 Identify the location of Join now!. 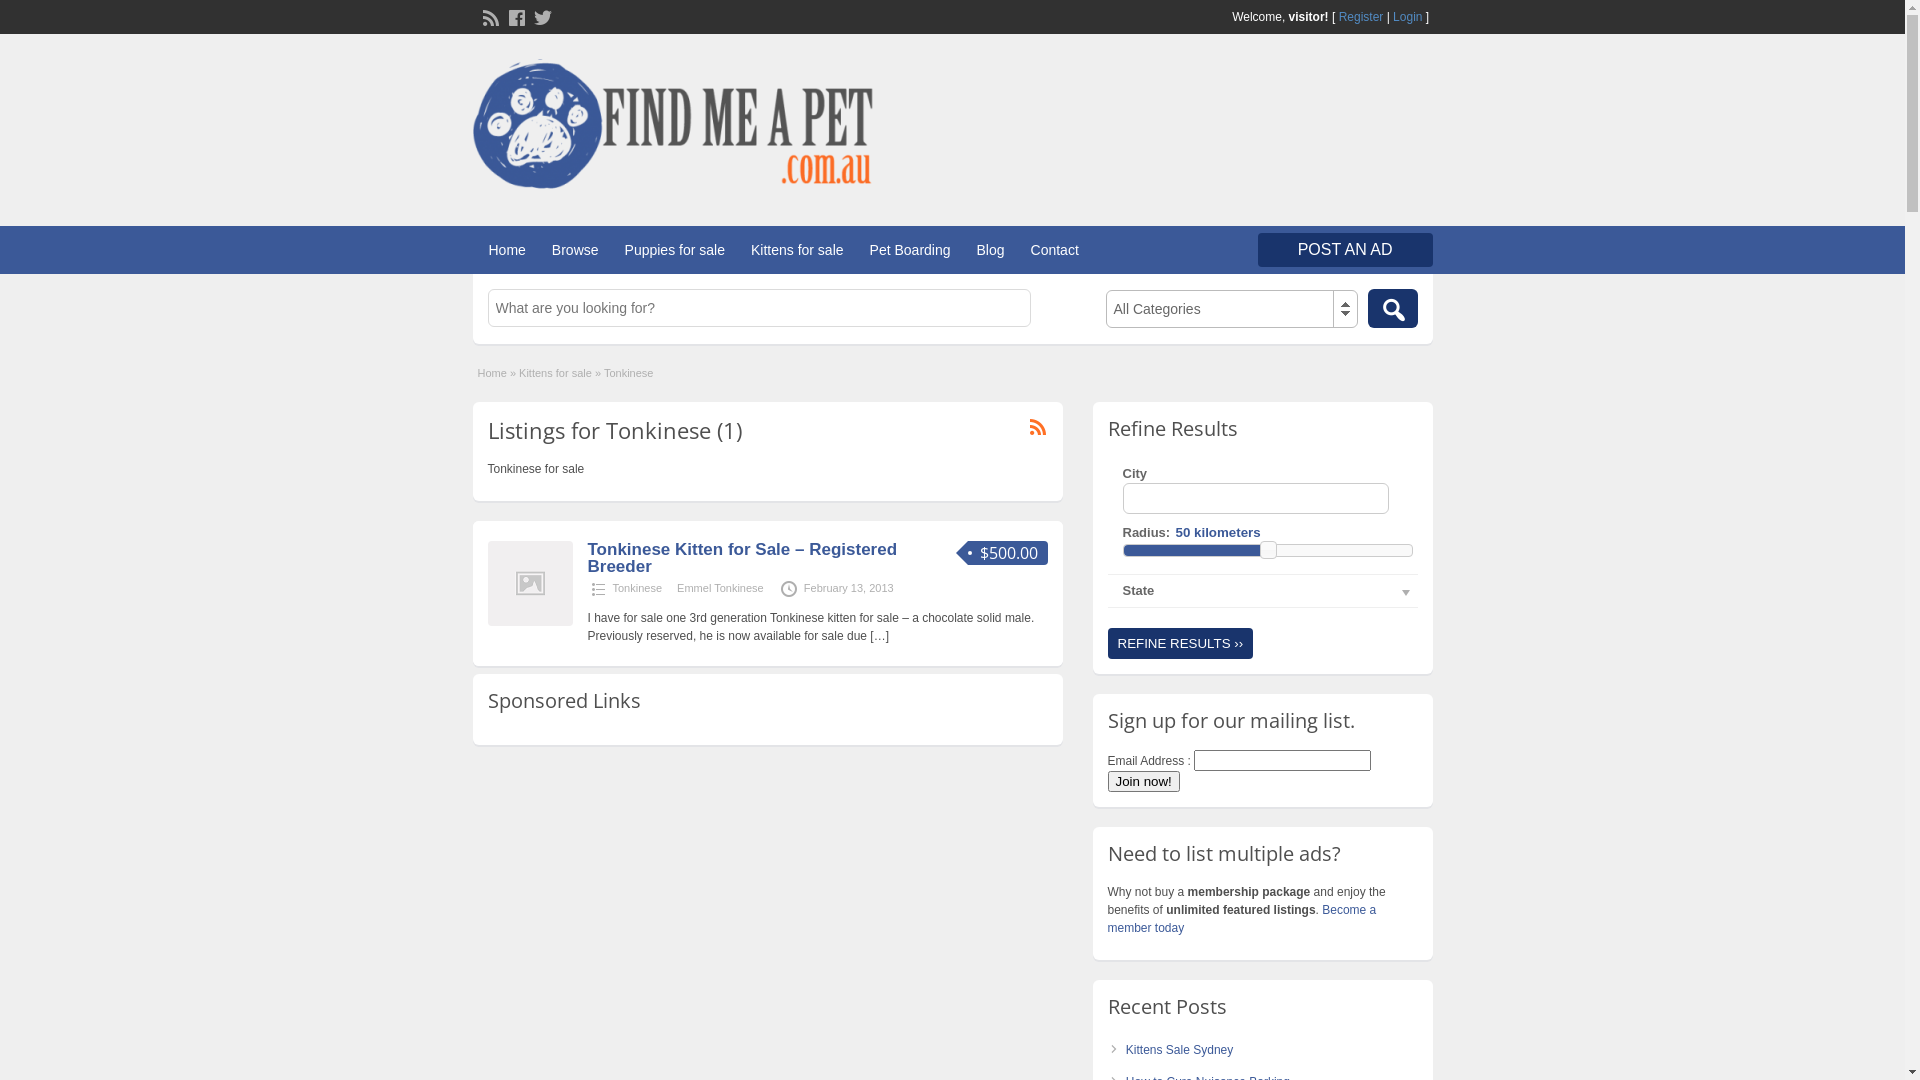
(1144, 782).